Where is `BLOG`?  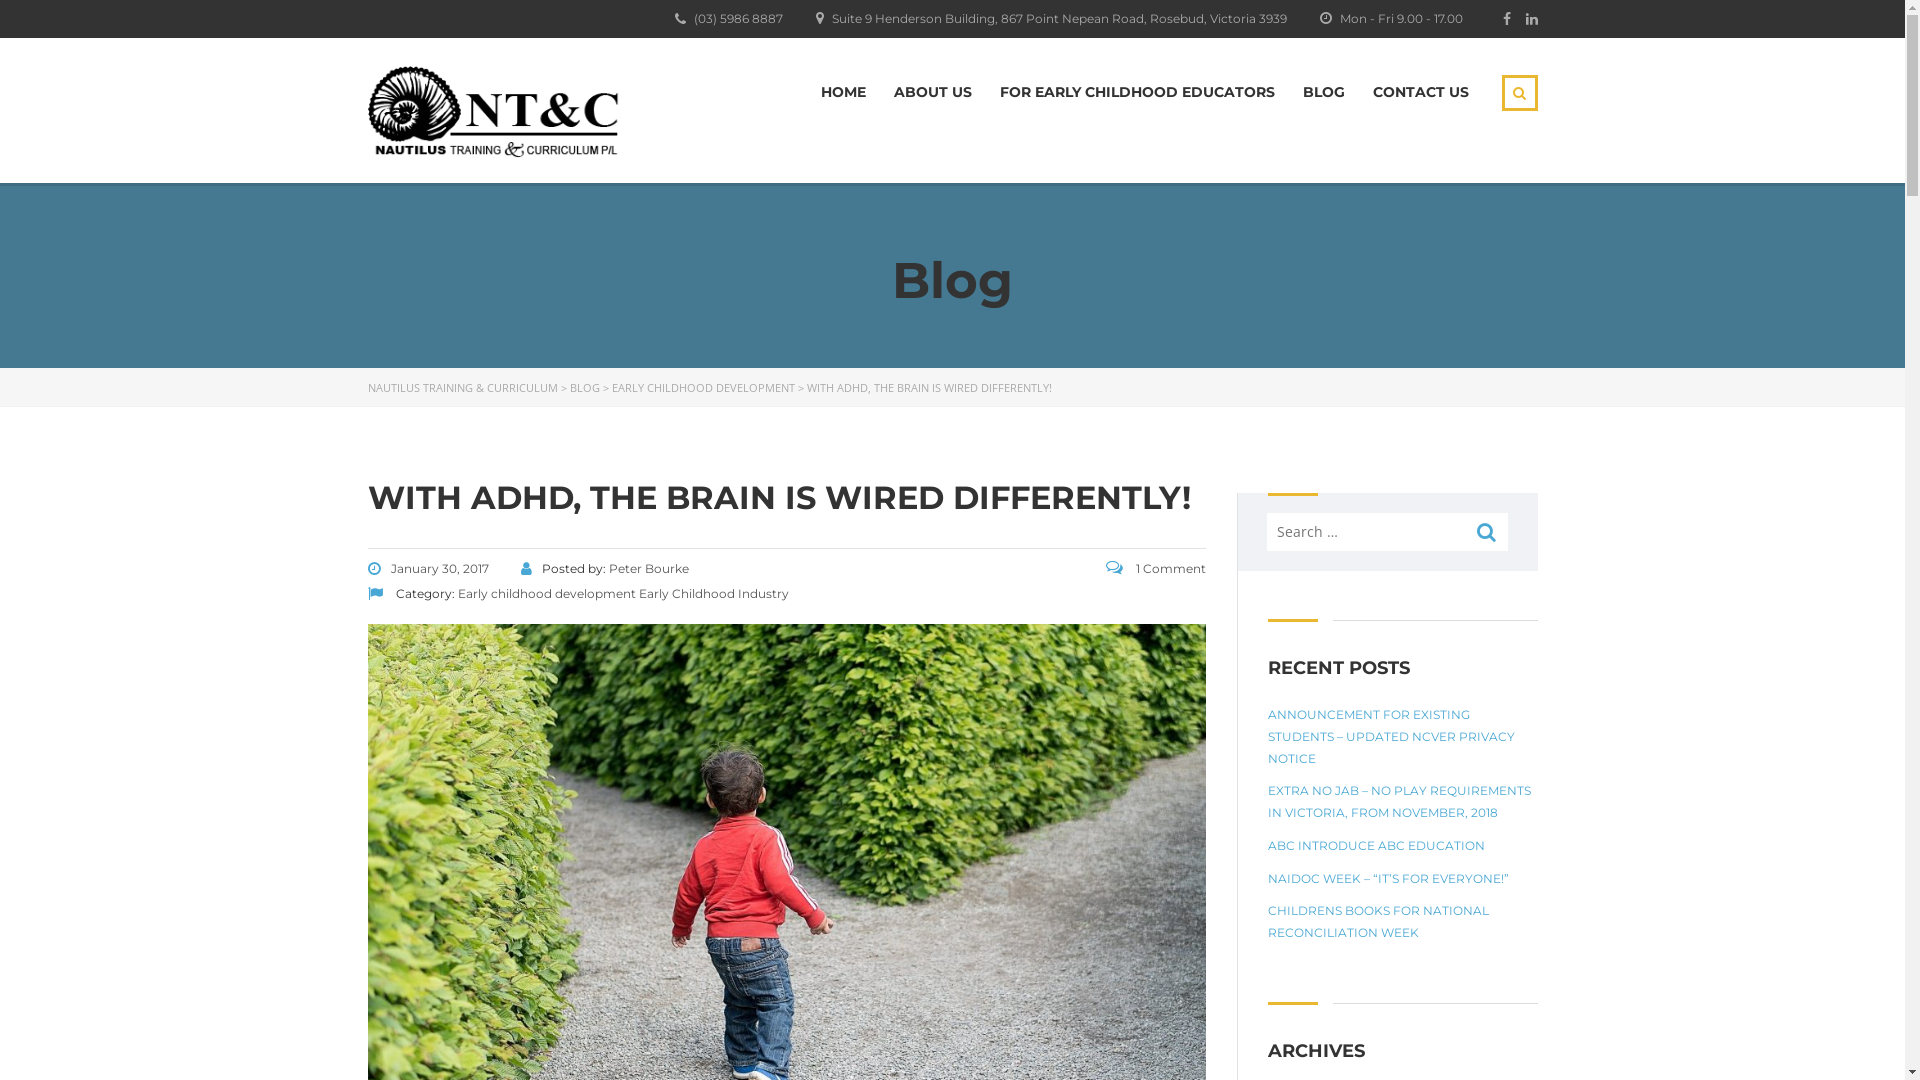 BLOG is located at coordinates (585, 388).